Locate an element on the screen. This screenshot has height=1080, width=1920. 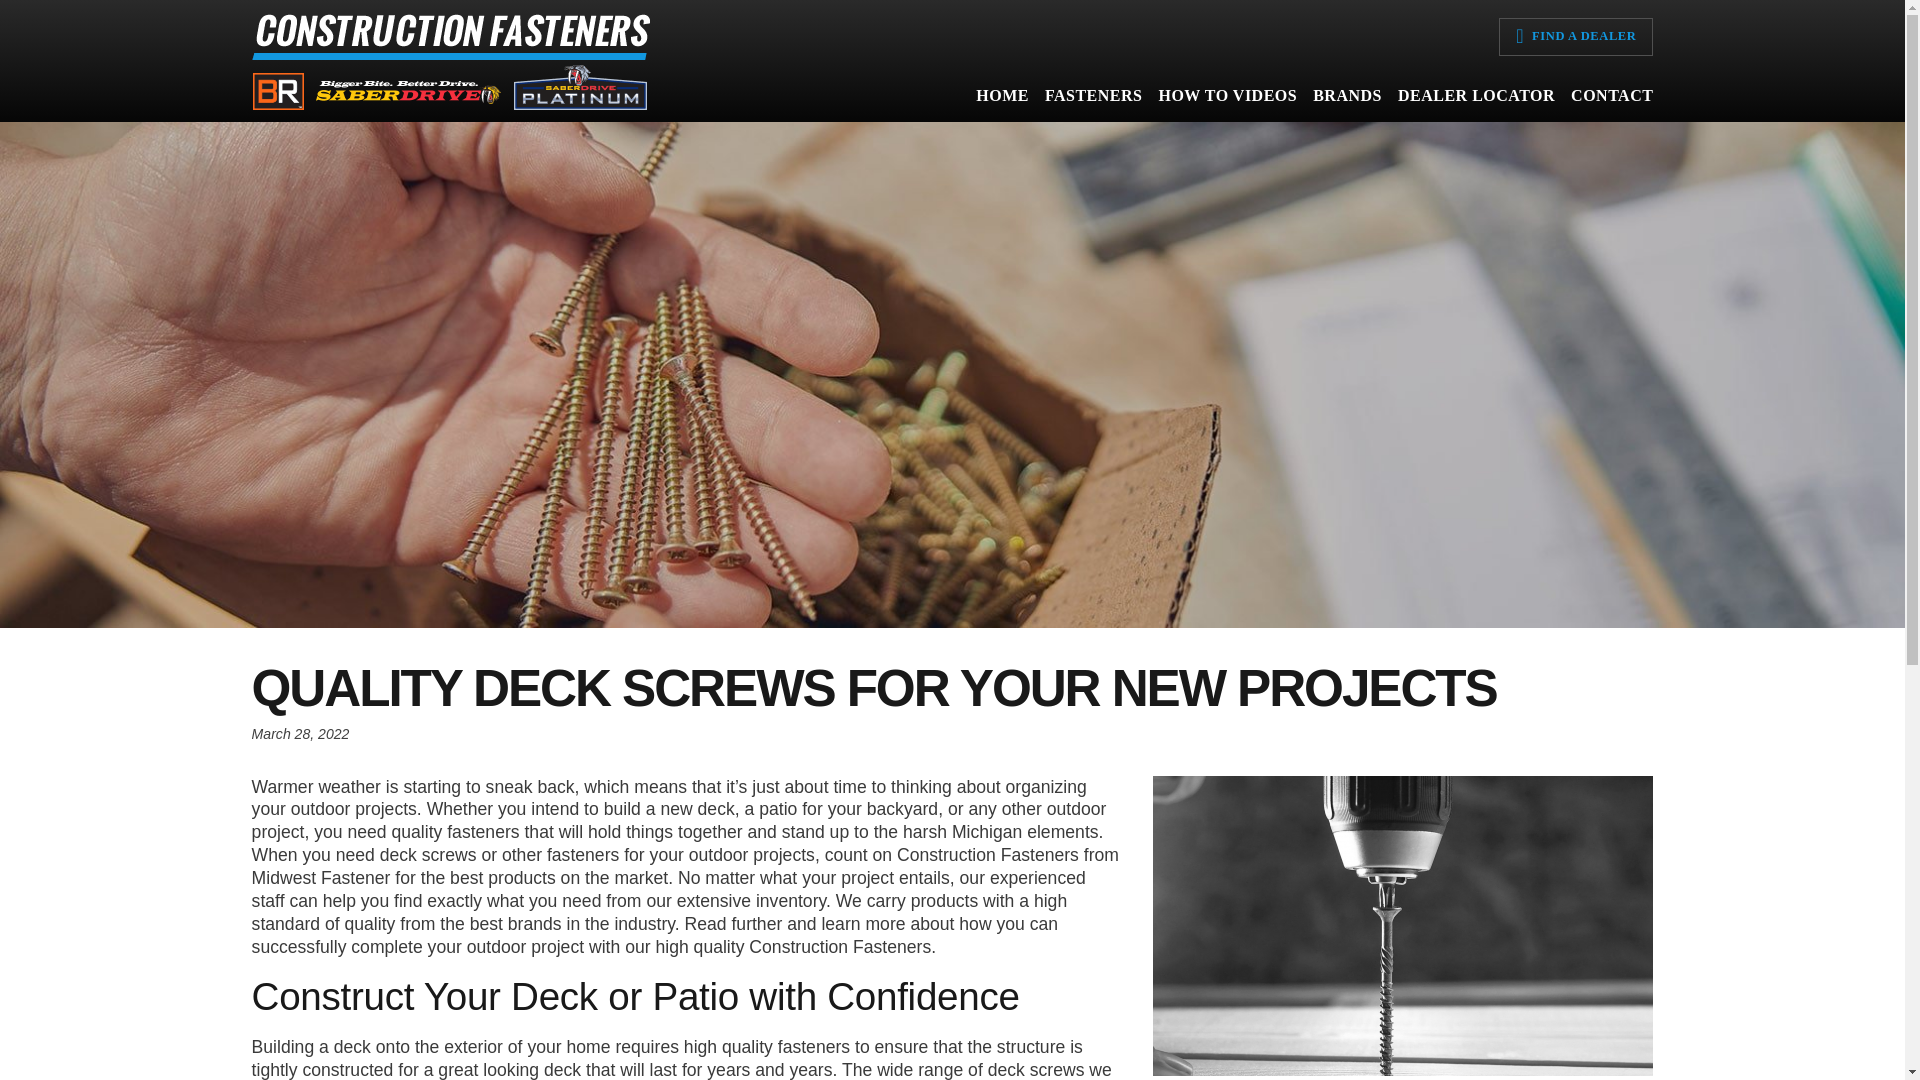
FIND A DEALER is located at coordinates (1575, 37).